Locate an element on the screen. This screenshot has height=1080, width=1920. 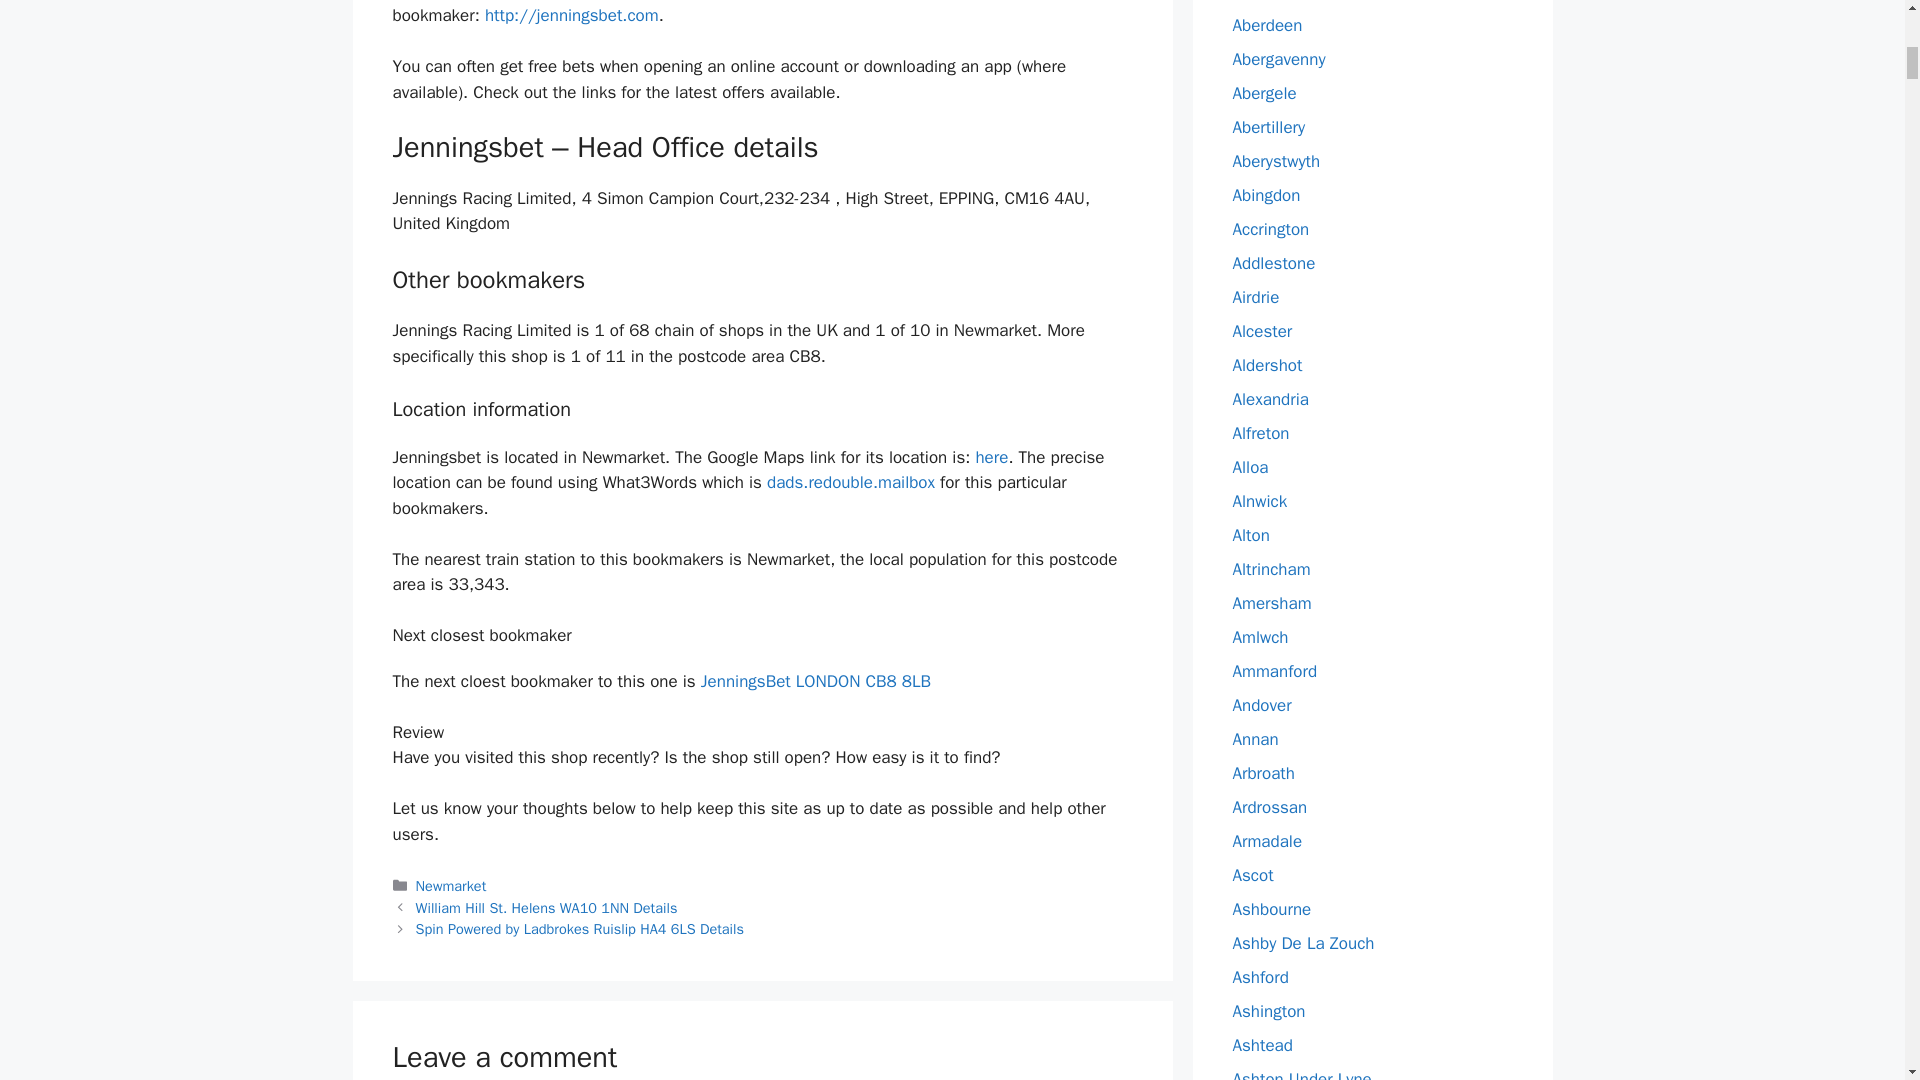
Airdrie is located at coordinates (1255, 297).